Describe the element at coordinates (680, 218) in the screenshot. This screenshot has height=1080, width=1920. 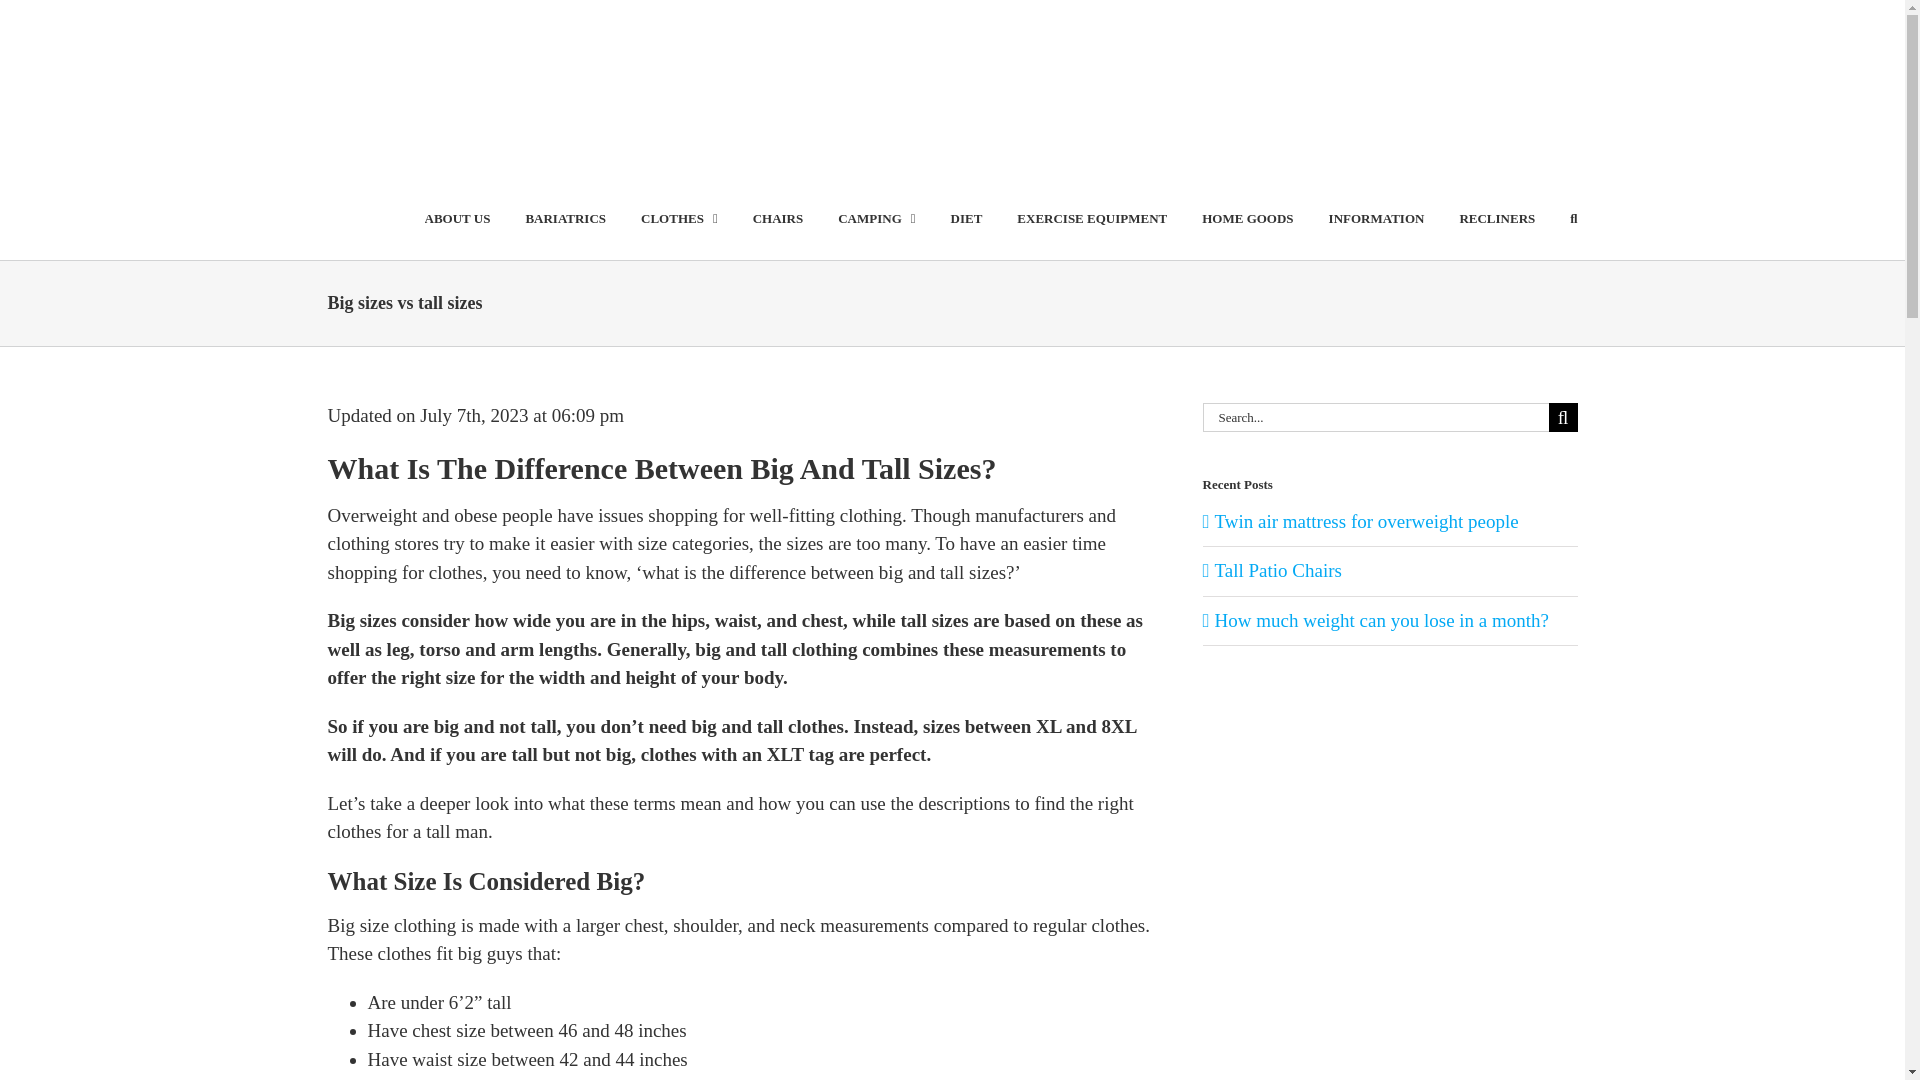
I see `CLOTHES` at that location.